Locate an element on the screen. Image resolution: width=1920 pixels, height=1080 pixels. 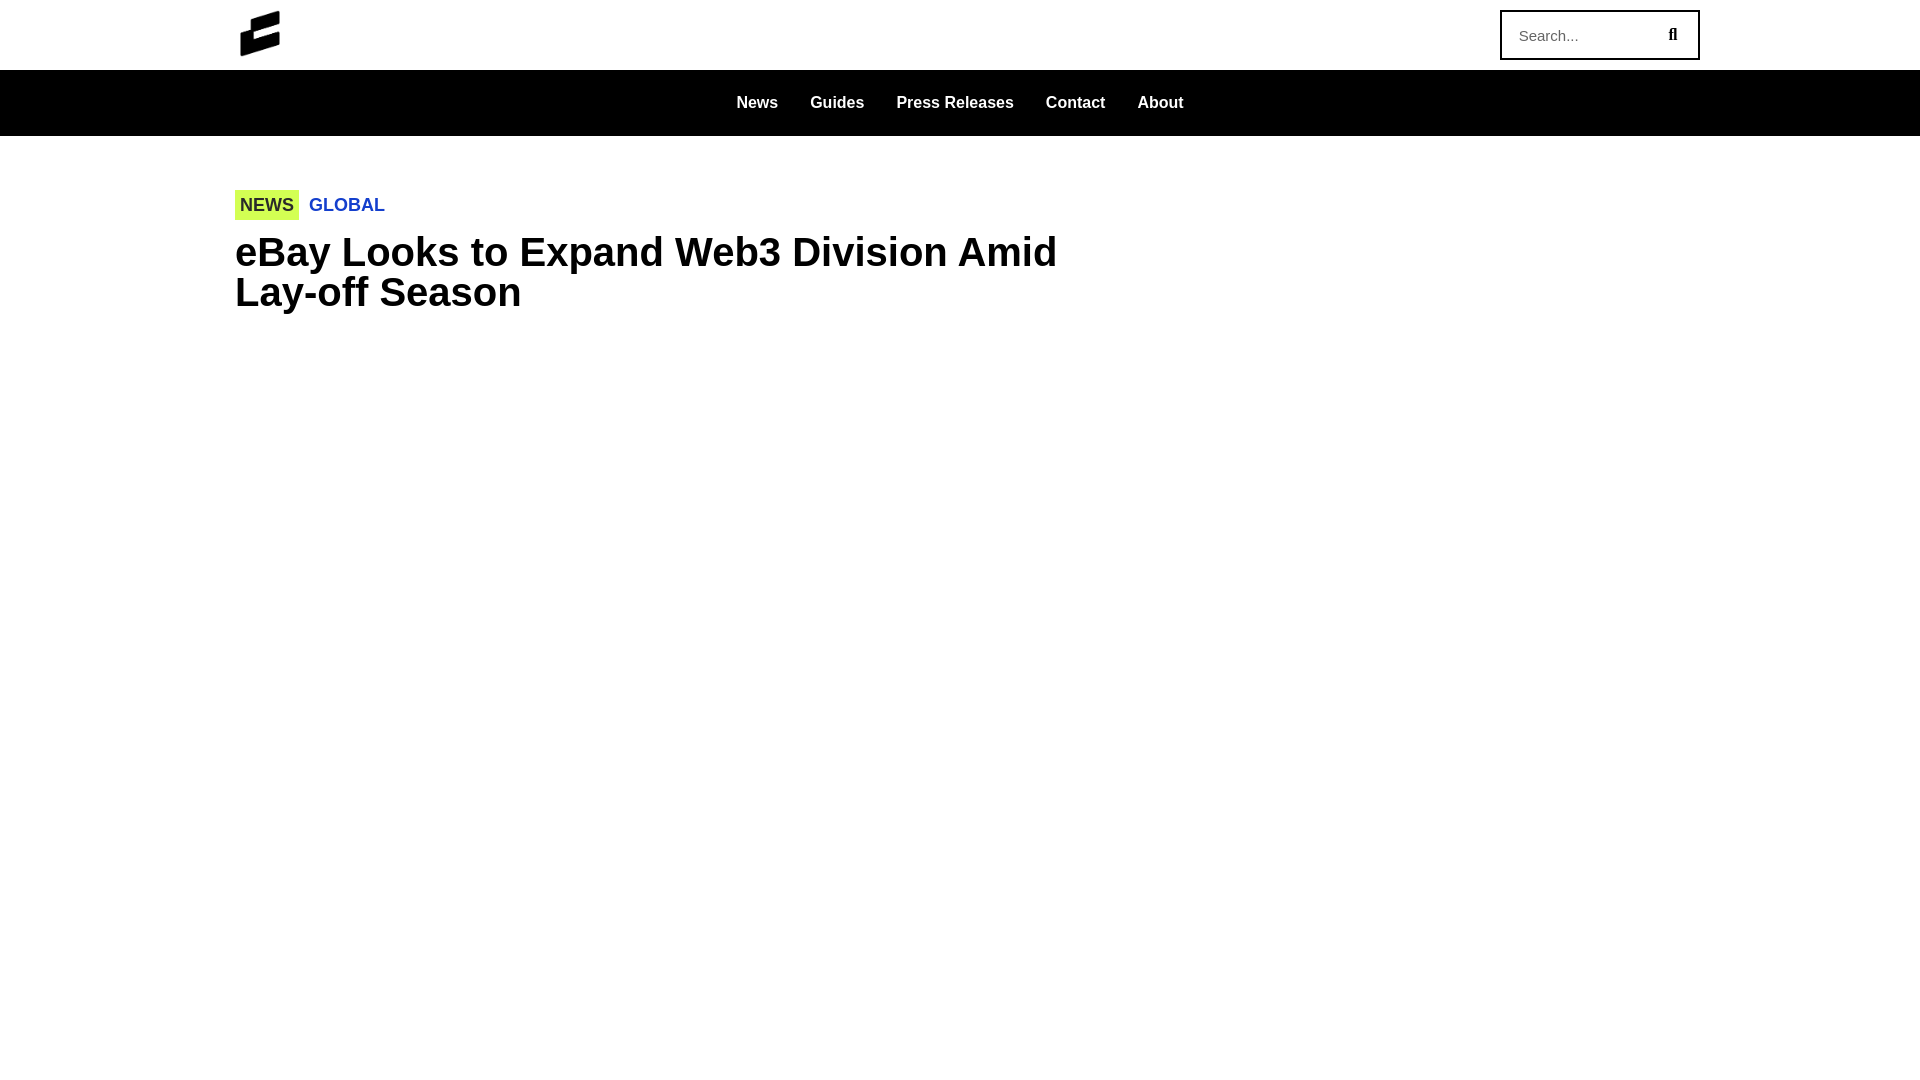
Press Releases is located at coordinates (954, 102).